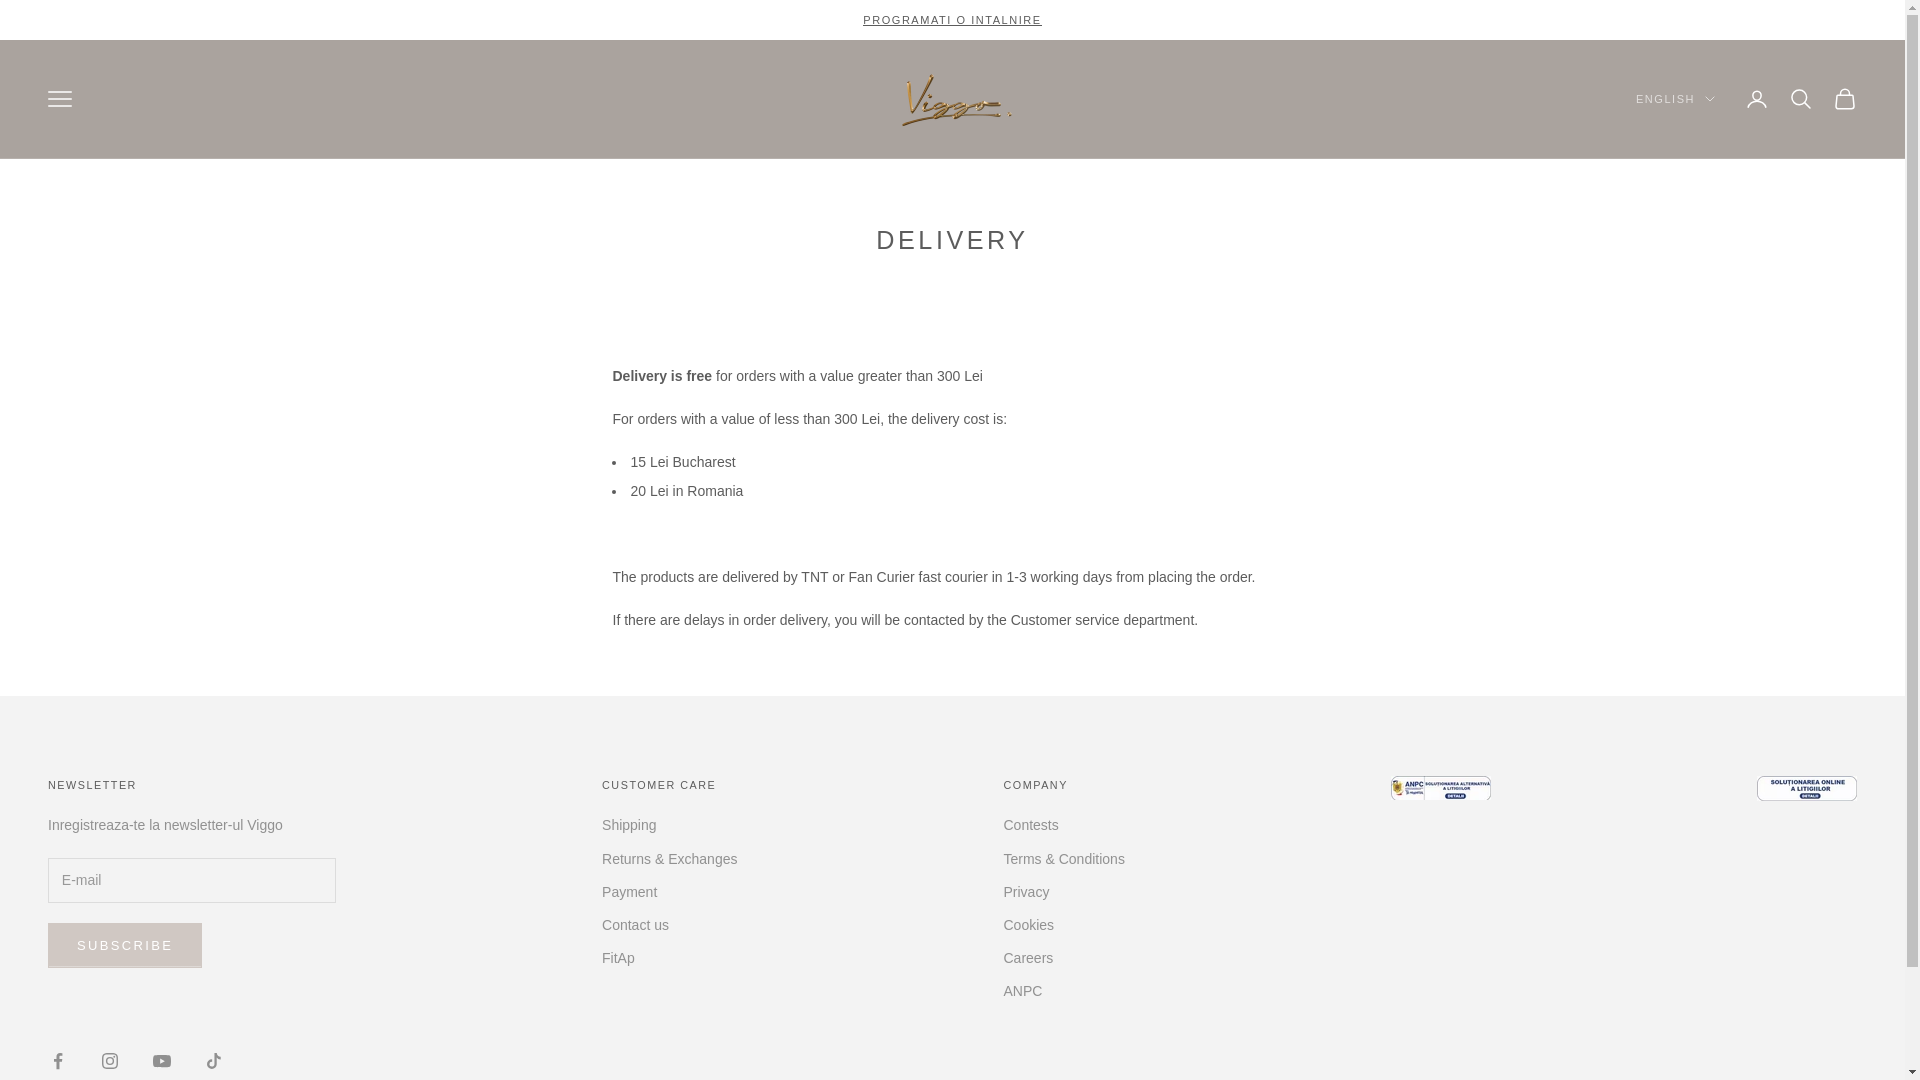  I want to click on Shipping, so click(629, 824).